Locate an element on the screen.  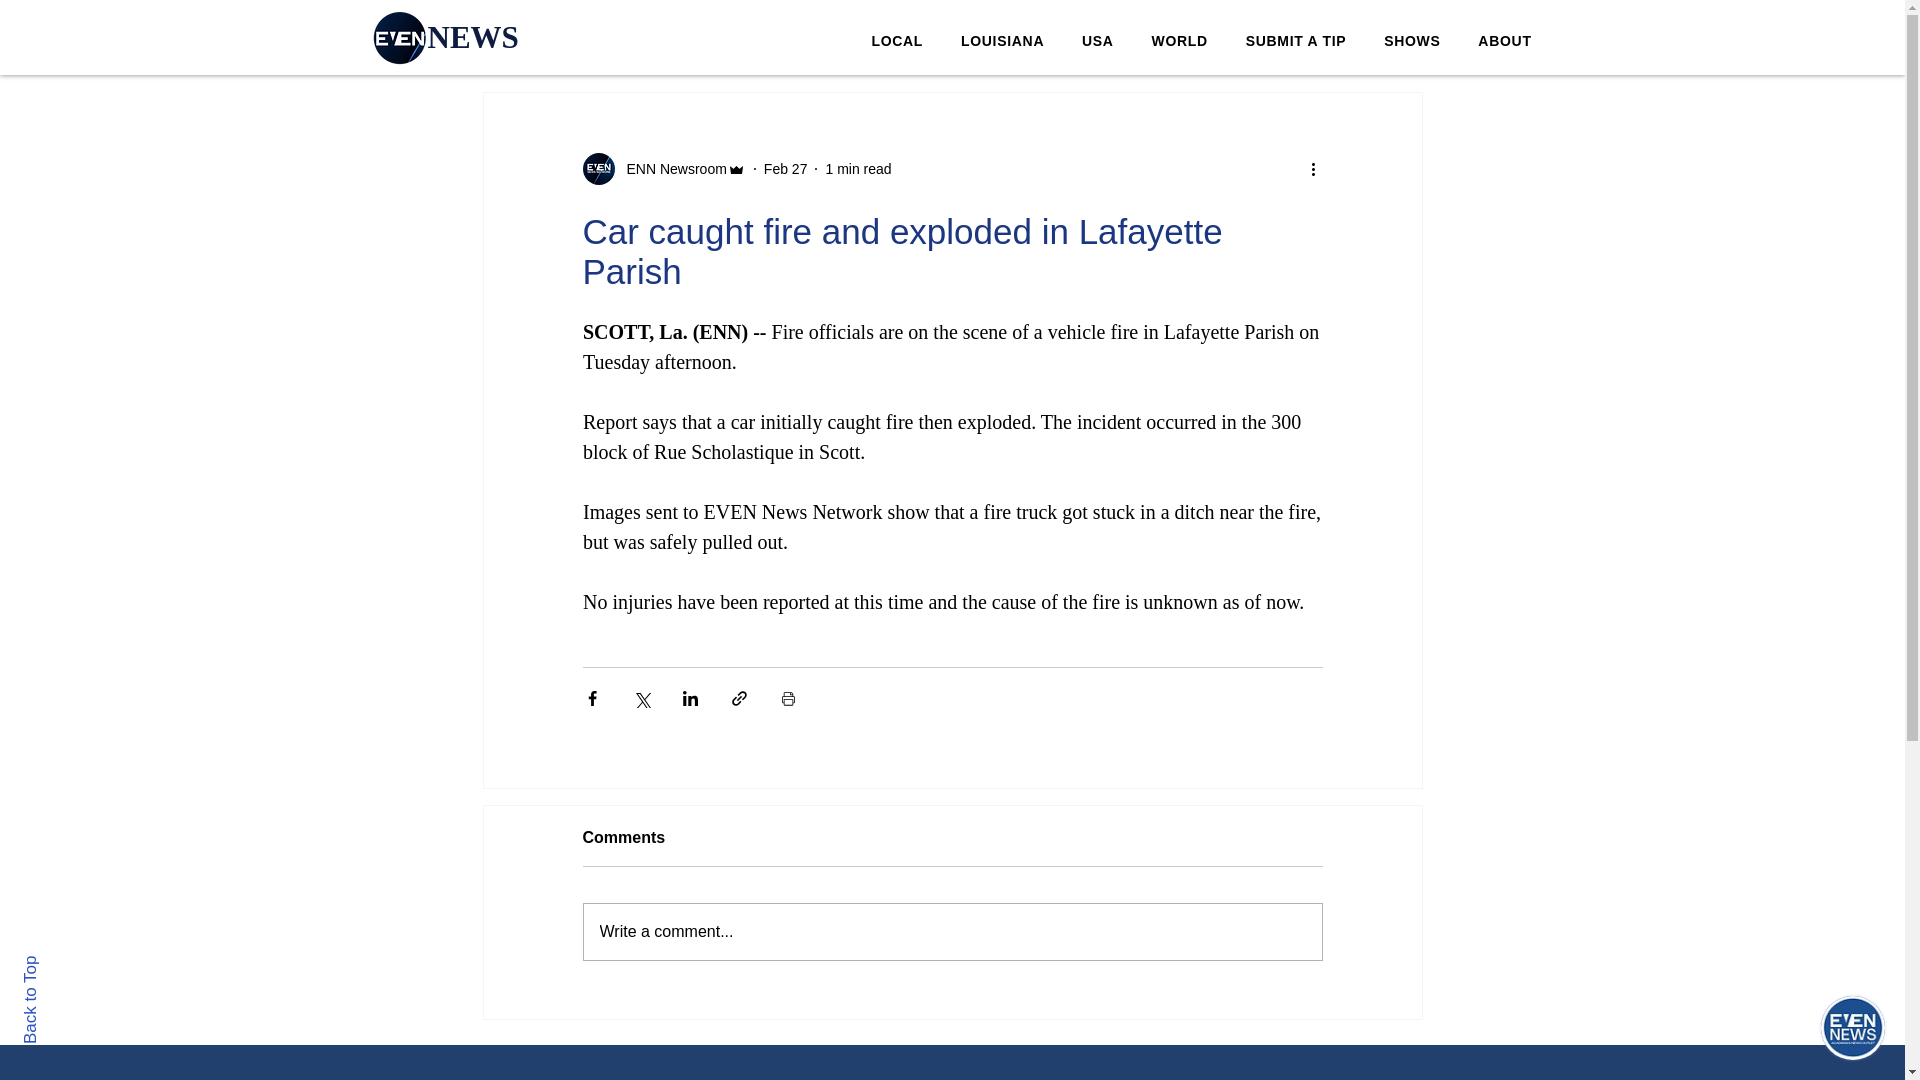
ABOUT is located at coordinates (1200, 41).